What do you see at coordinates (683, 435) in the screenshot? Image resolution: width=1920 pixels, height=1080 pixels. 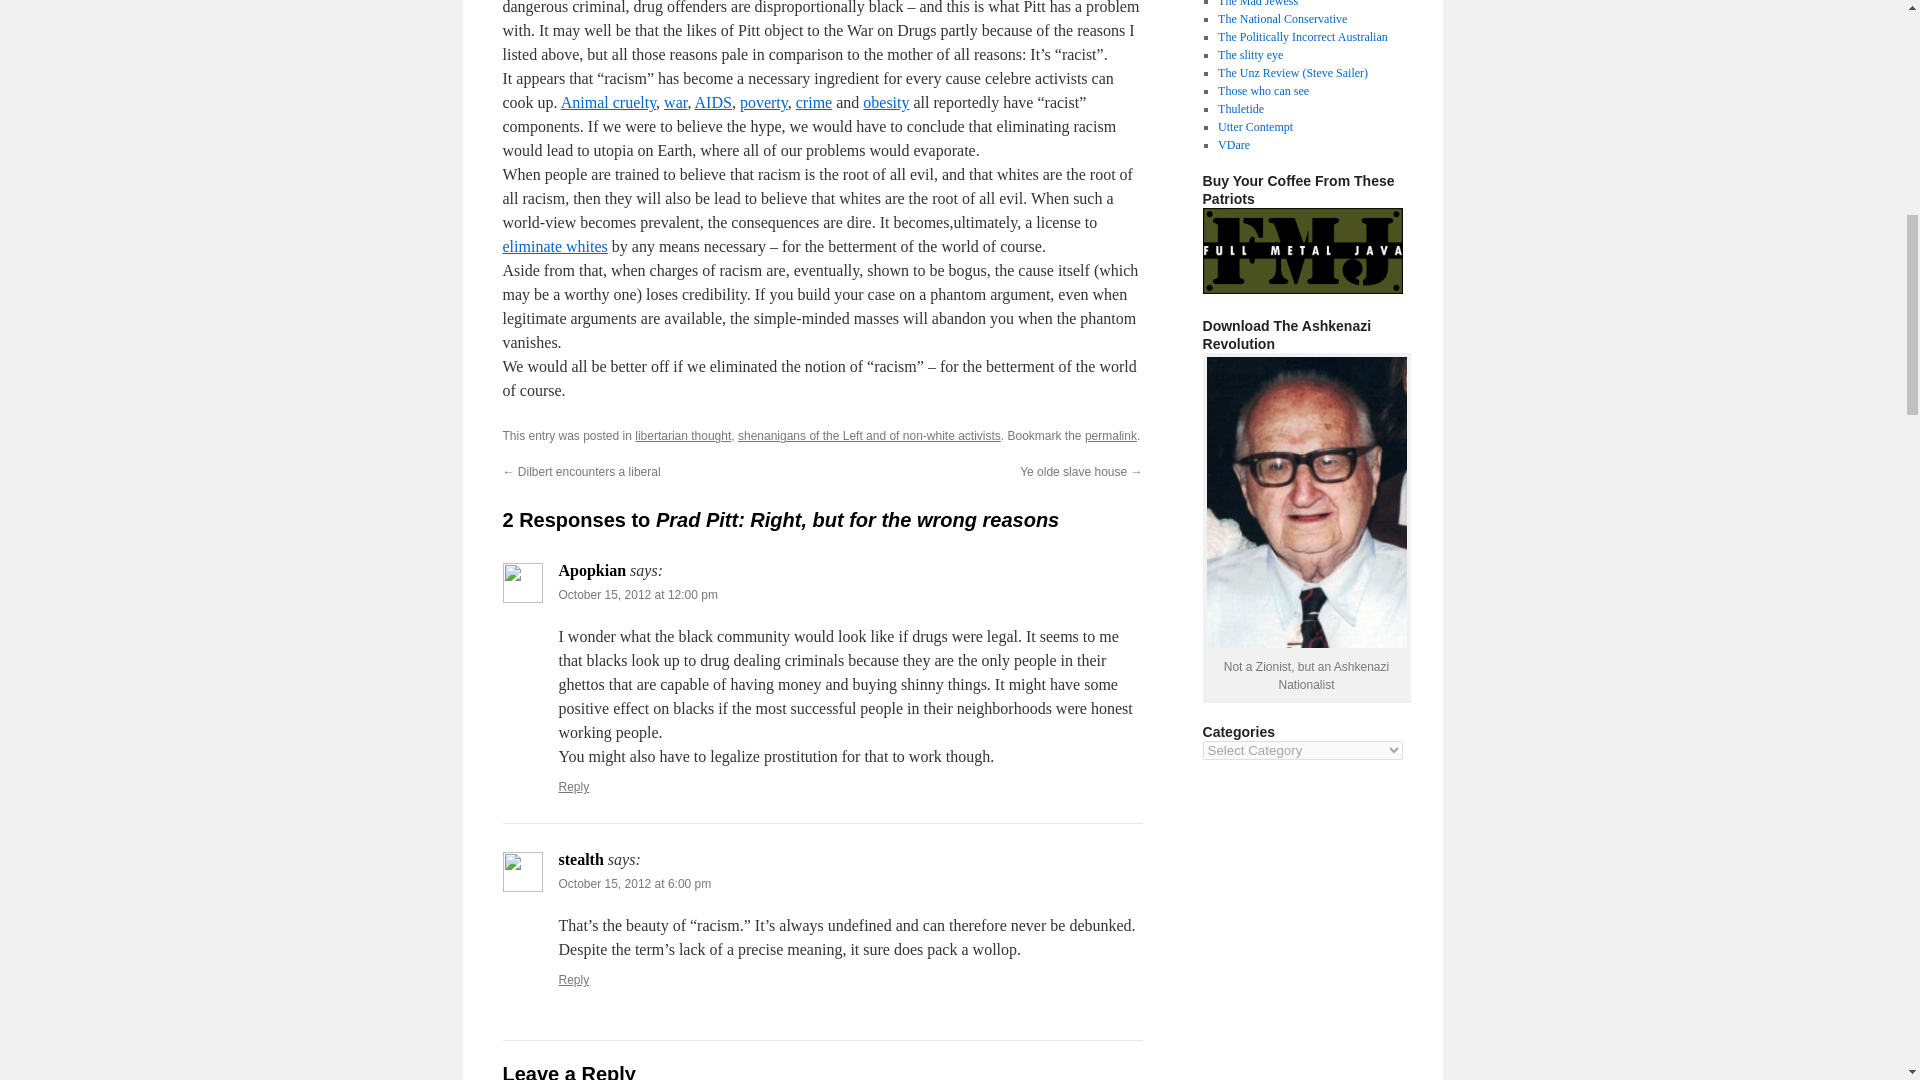 I see `libertarian thought` at bounding box center [683, 435].